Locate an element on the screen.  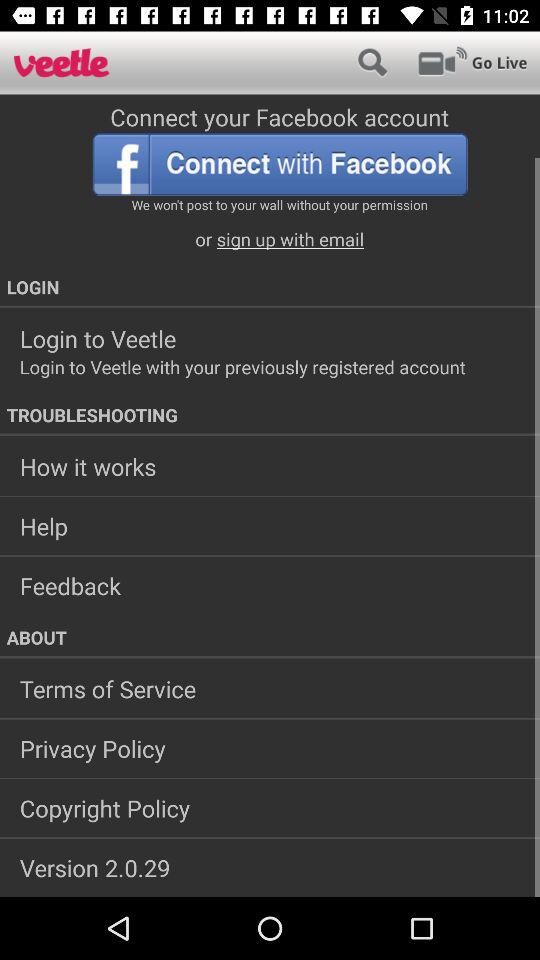
turn on copyright policy app is located at coordinates (270, 808).